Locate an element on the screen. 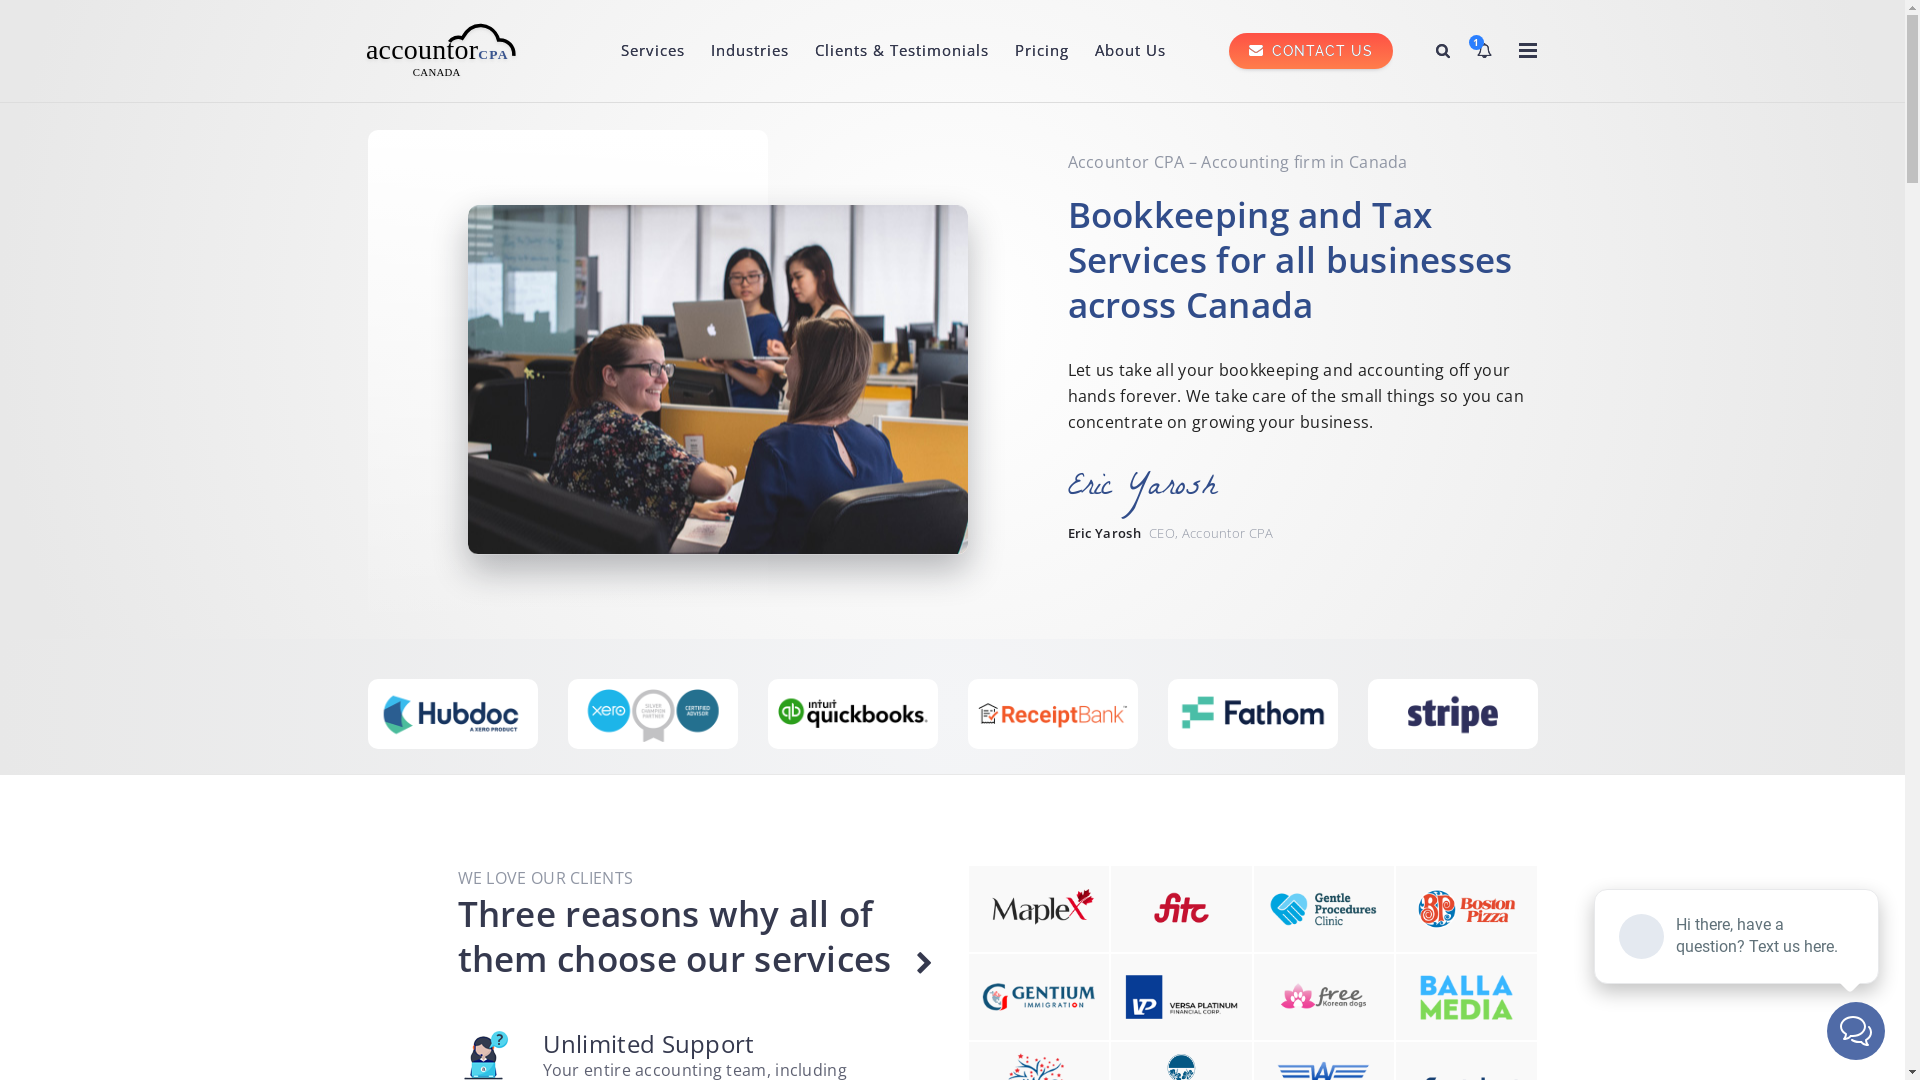 The image size is (1920, 1080). CONTACT US is located at coordinates (1285, 50).